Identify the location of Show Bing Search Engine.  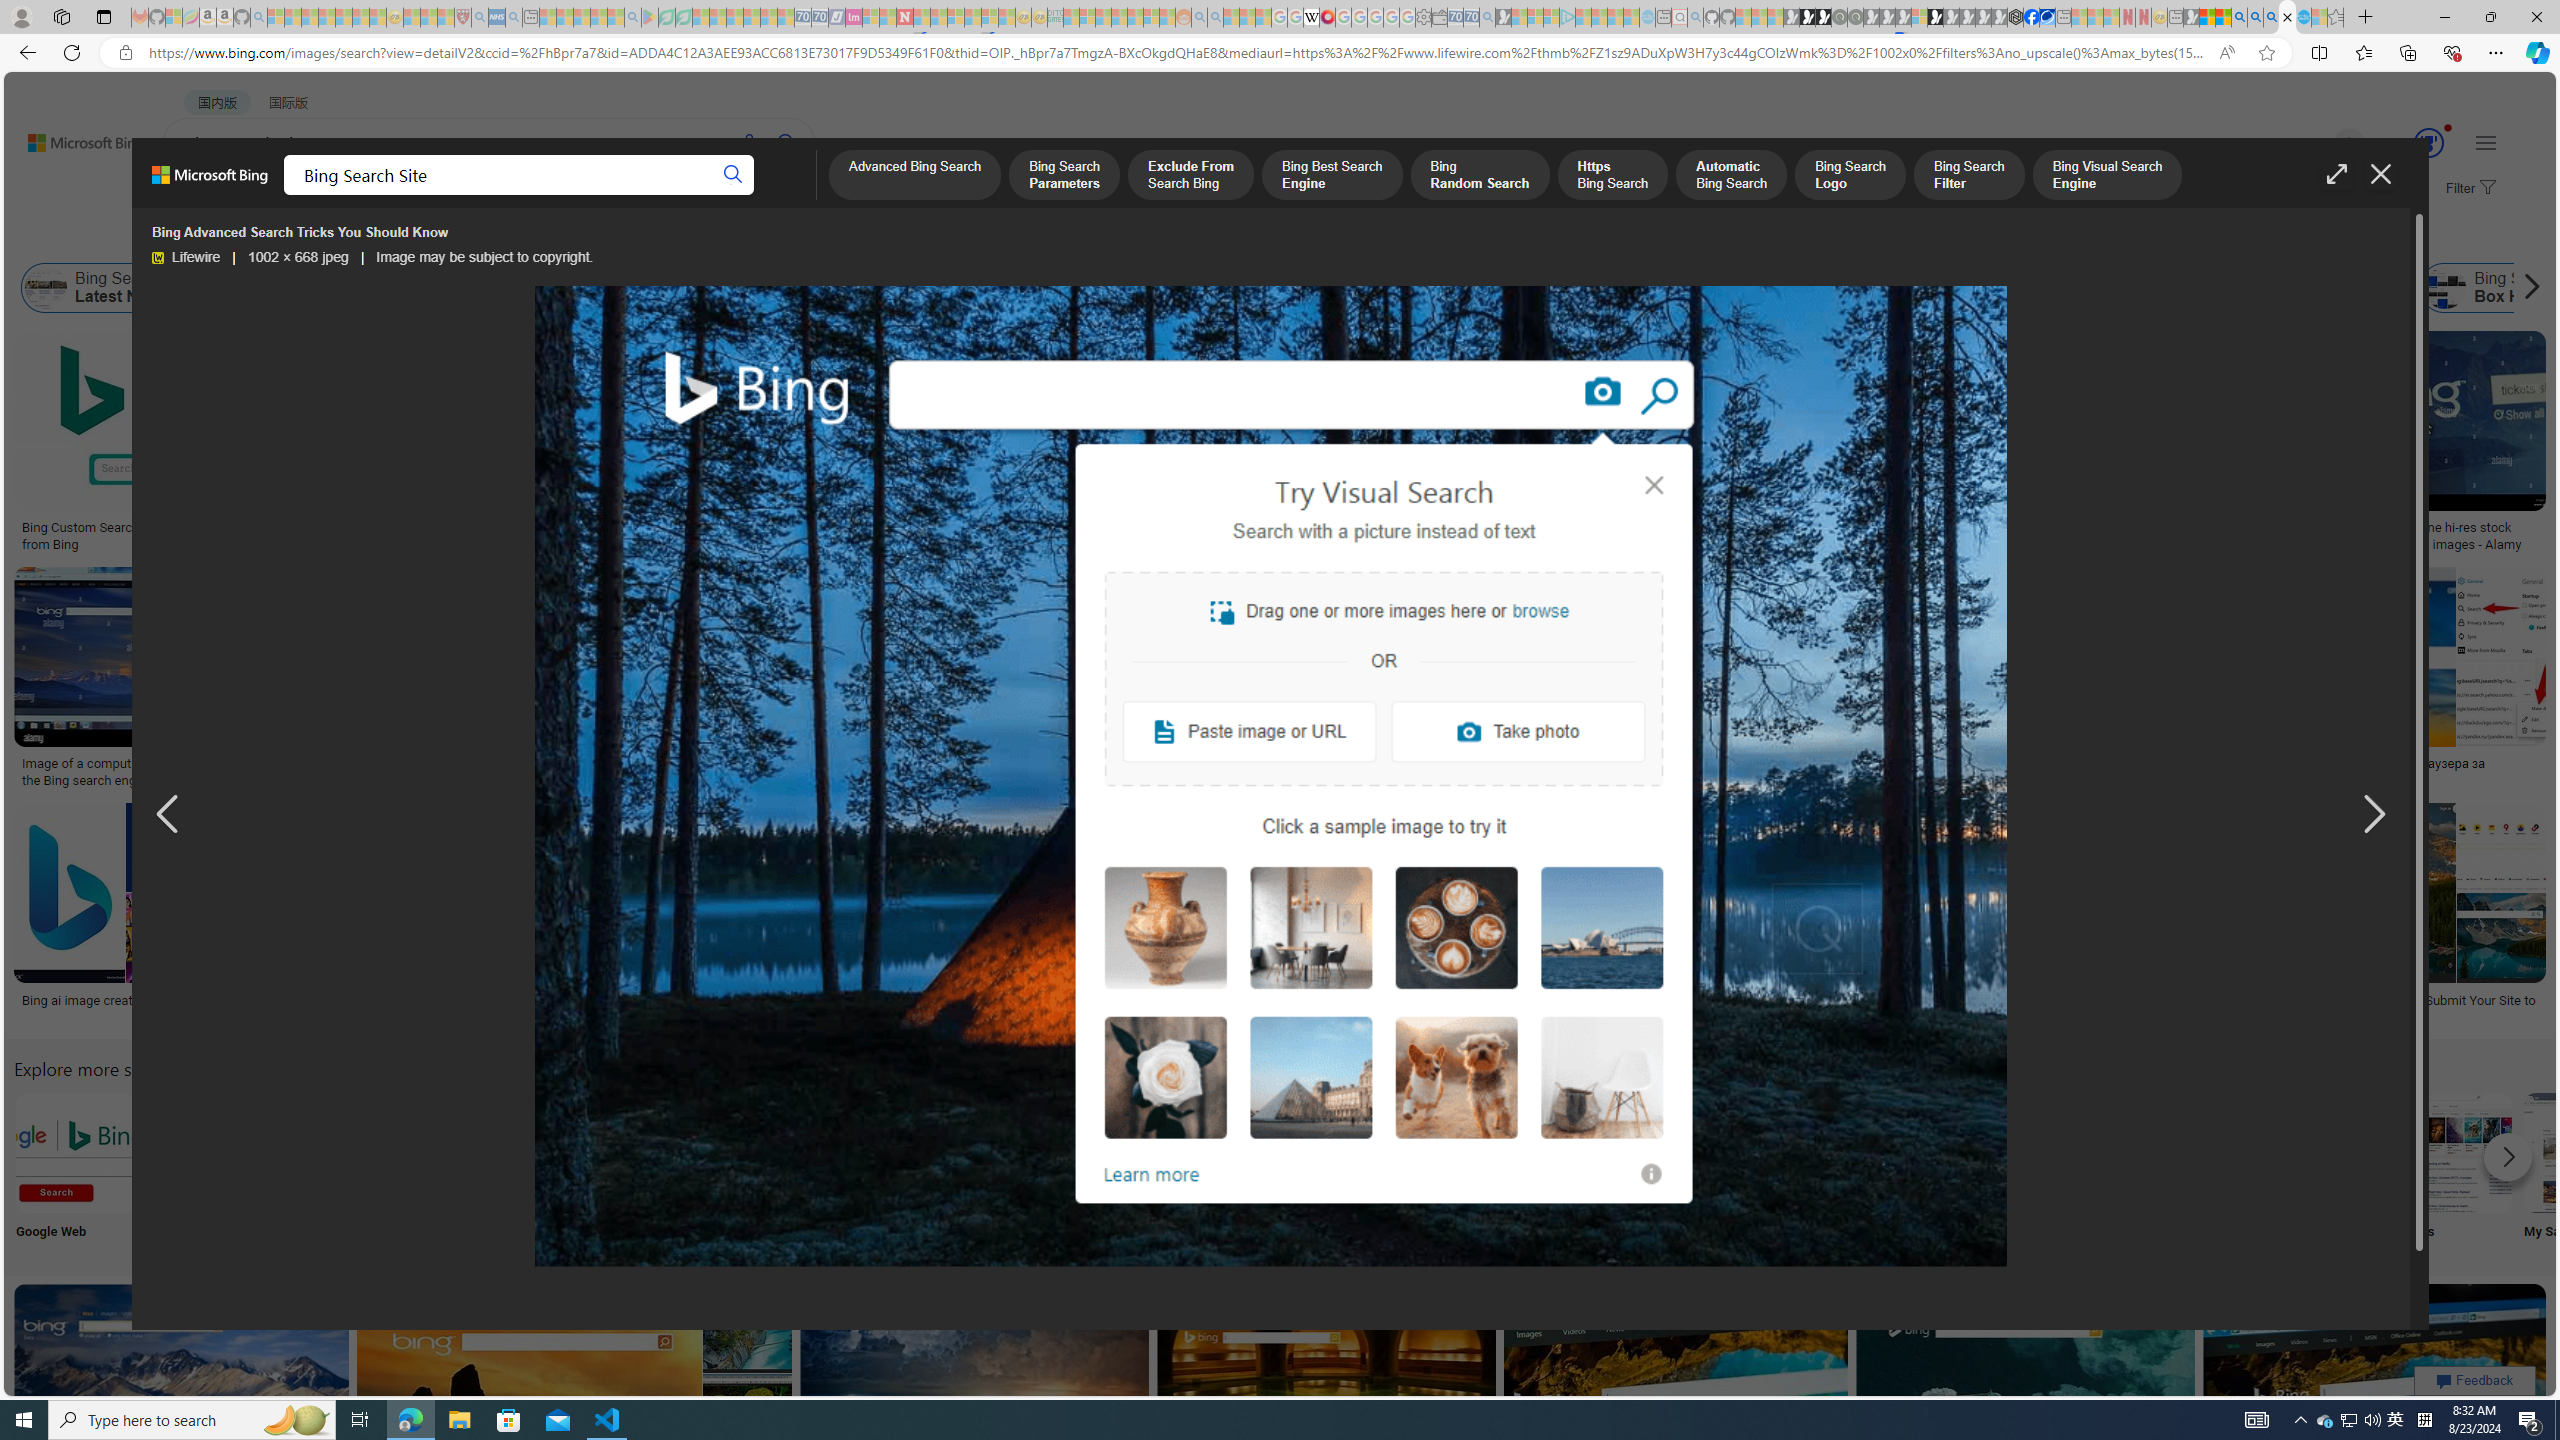
(812, 288).